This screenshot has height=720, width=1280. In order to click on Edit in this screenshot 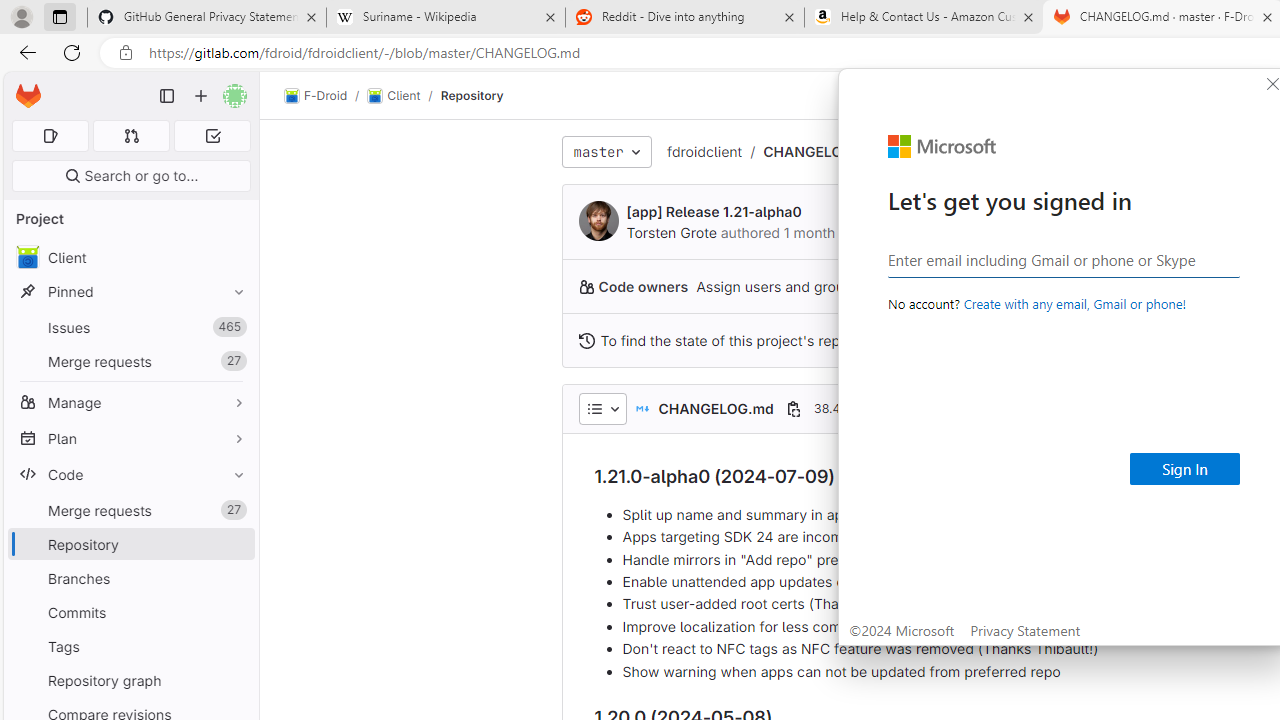, I will do `click(89, 16)`.